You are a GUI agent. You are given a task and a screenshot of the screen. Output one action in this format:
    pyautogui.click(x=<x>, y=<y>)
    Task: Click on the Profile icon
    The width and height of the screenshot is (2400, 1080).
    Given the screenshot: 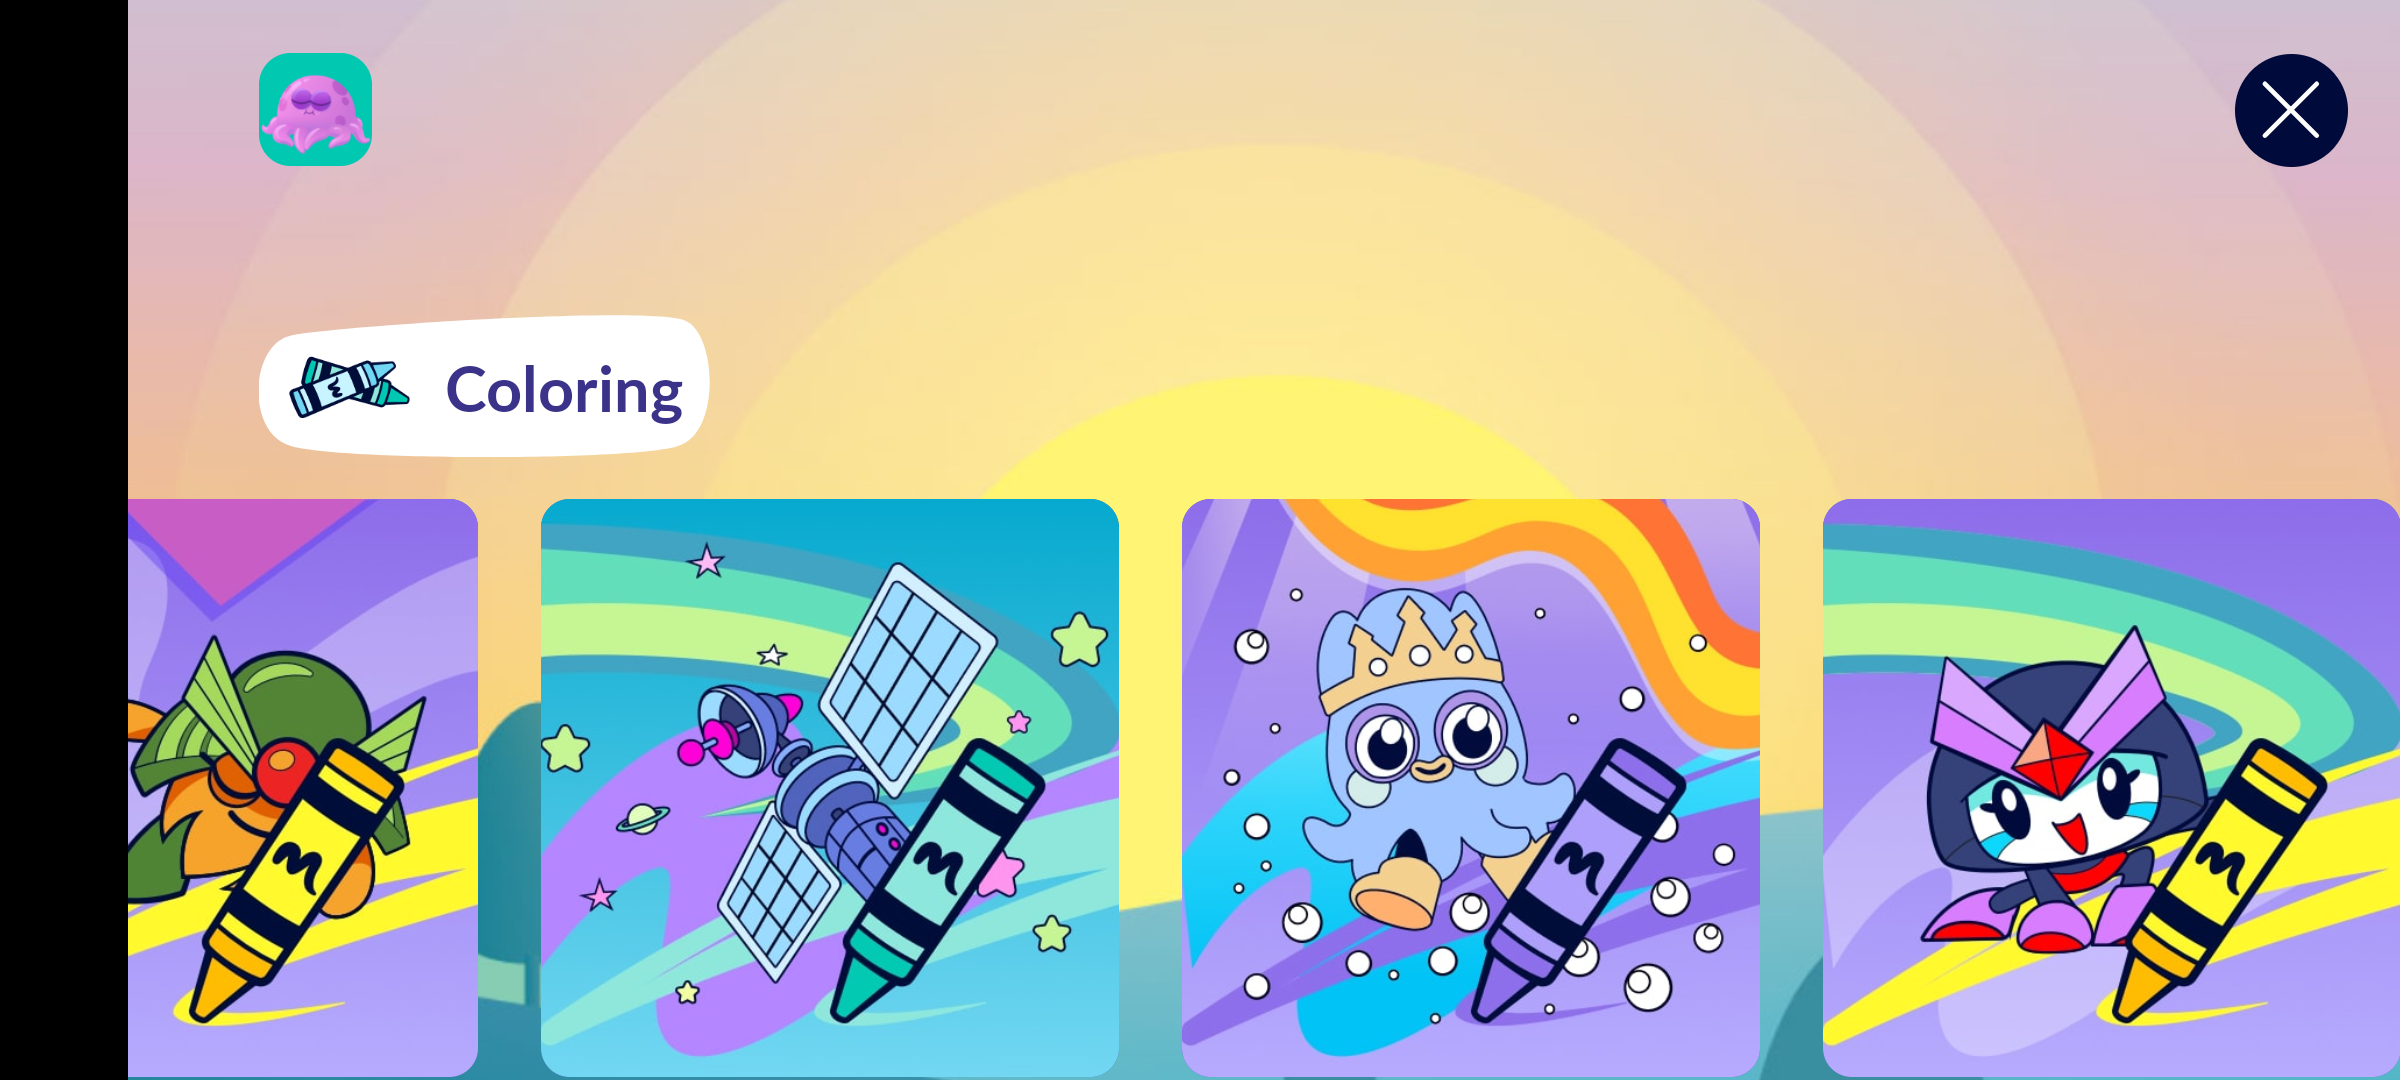 What is the action you would take?
    pyautogui.click(x=316, y=110)
    